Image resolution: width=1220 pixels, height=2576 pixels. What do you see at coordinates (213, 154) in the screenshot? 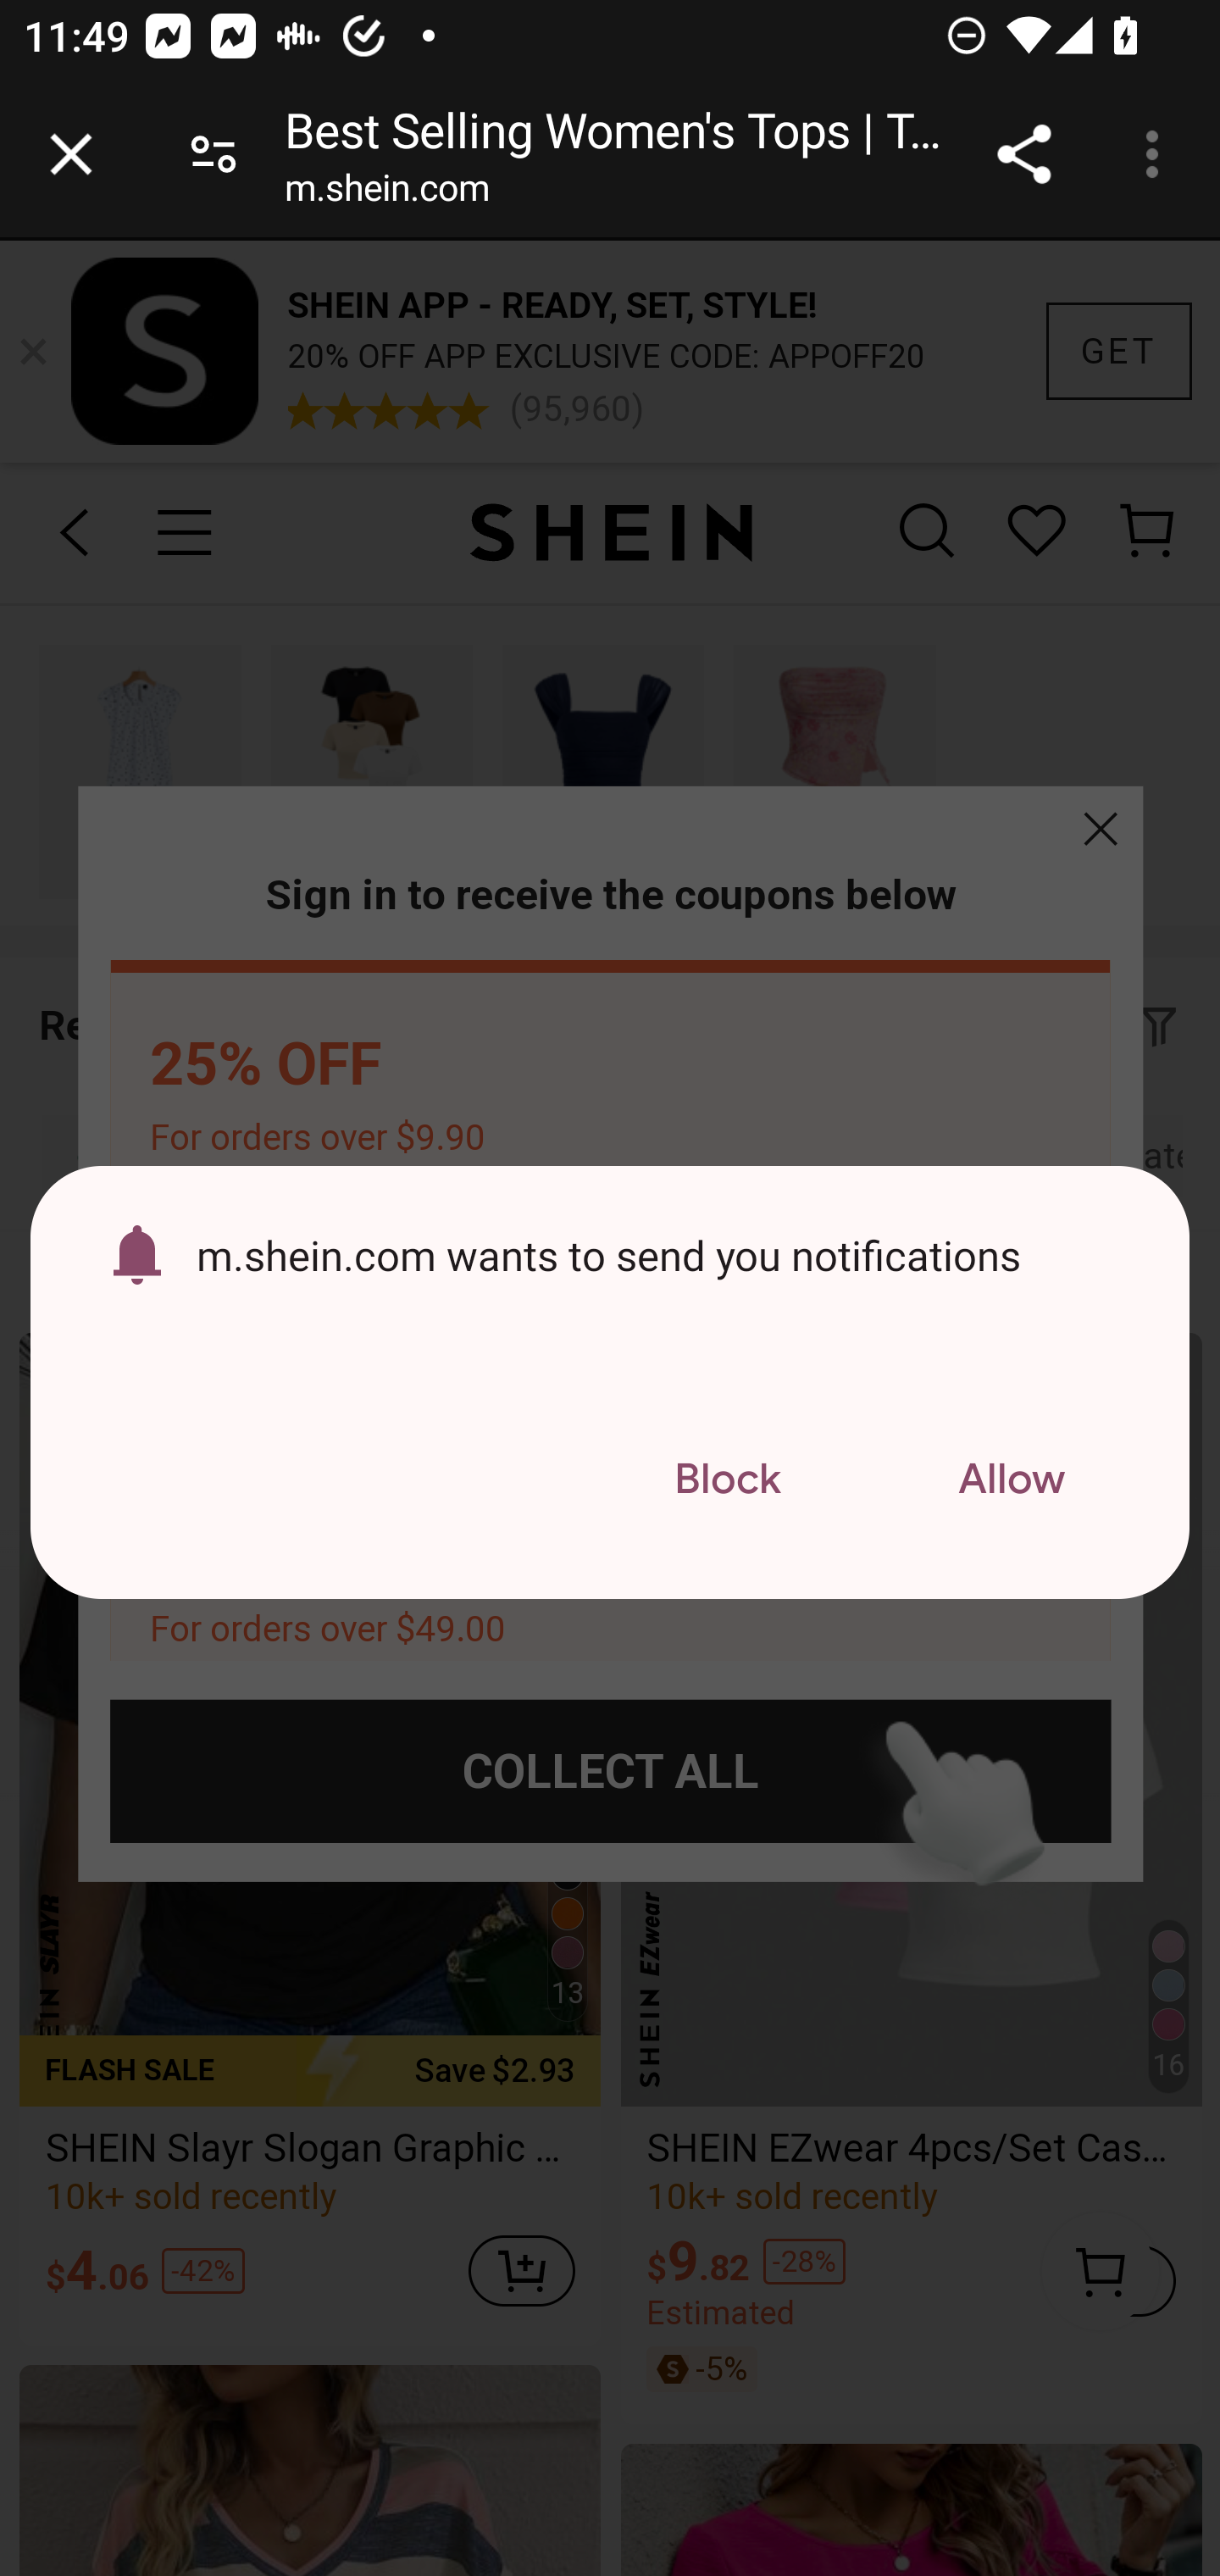
I see `Connection is secure` at bounding box center [213, 154].